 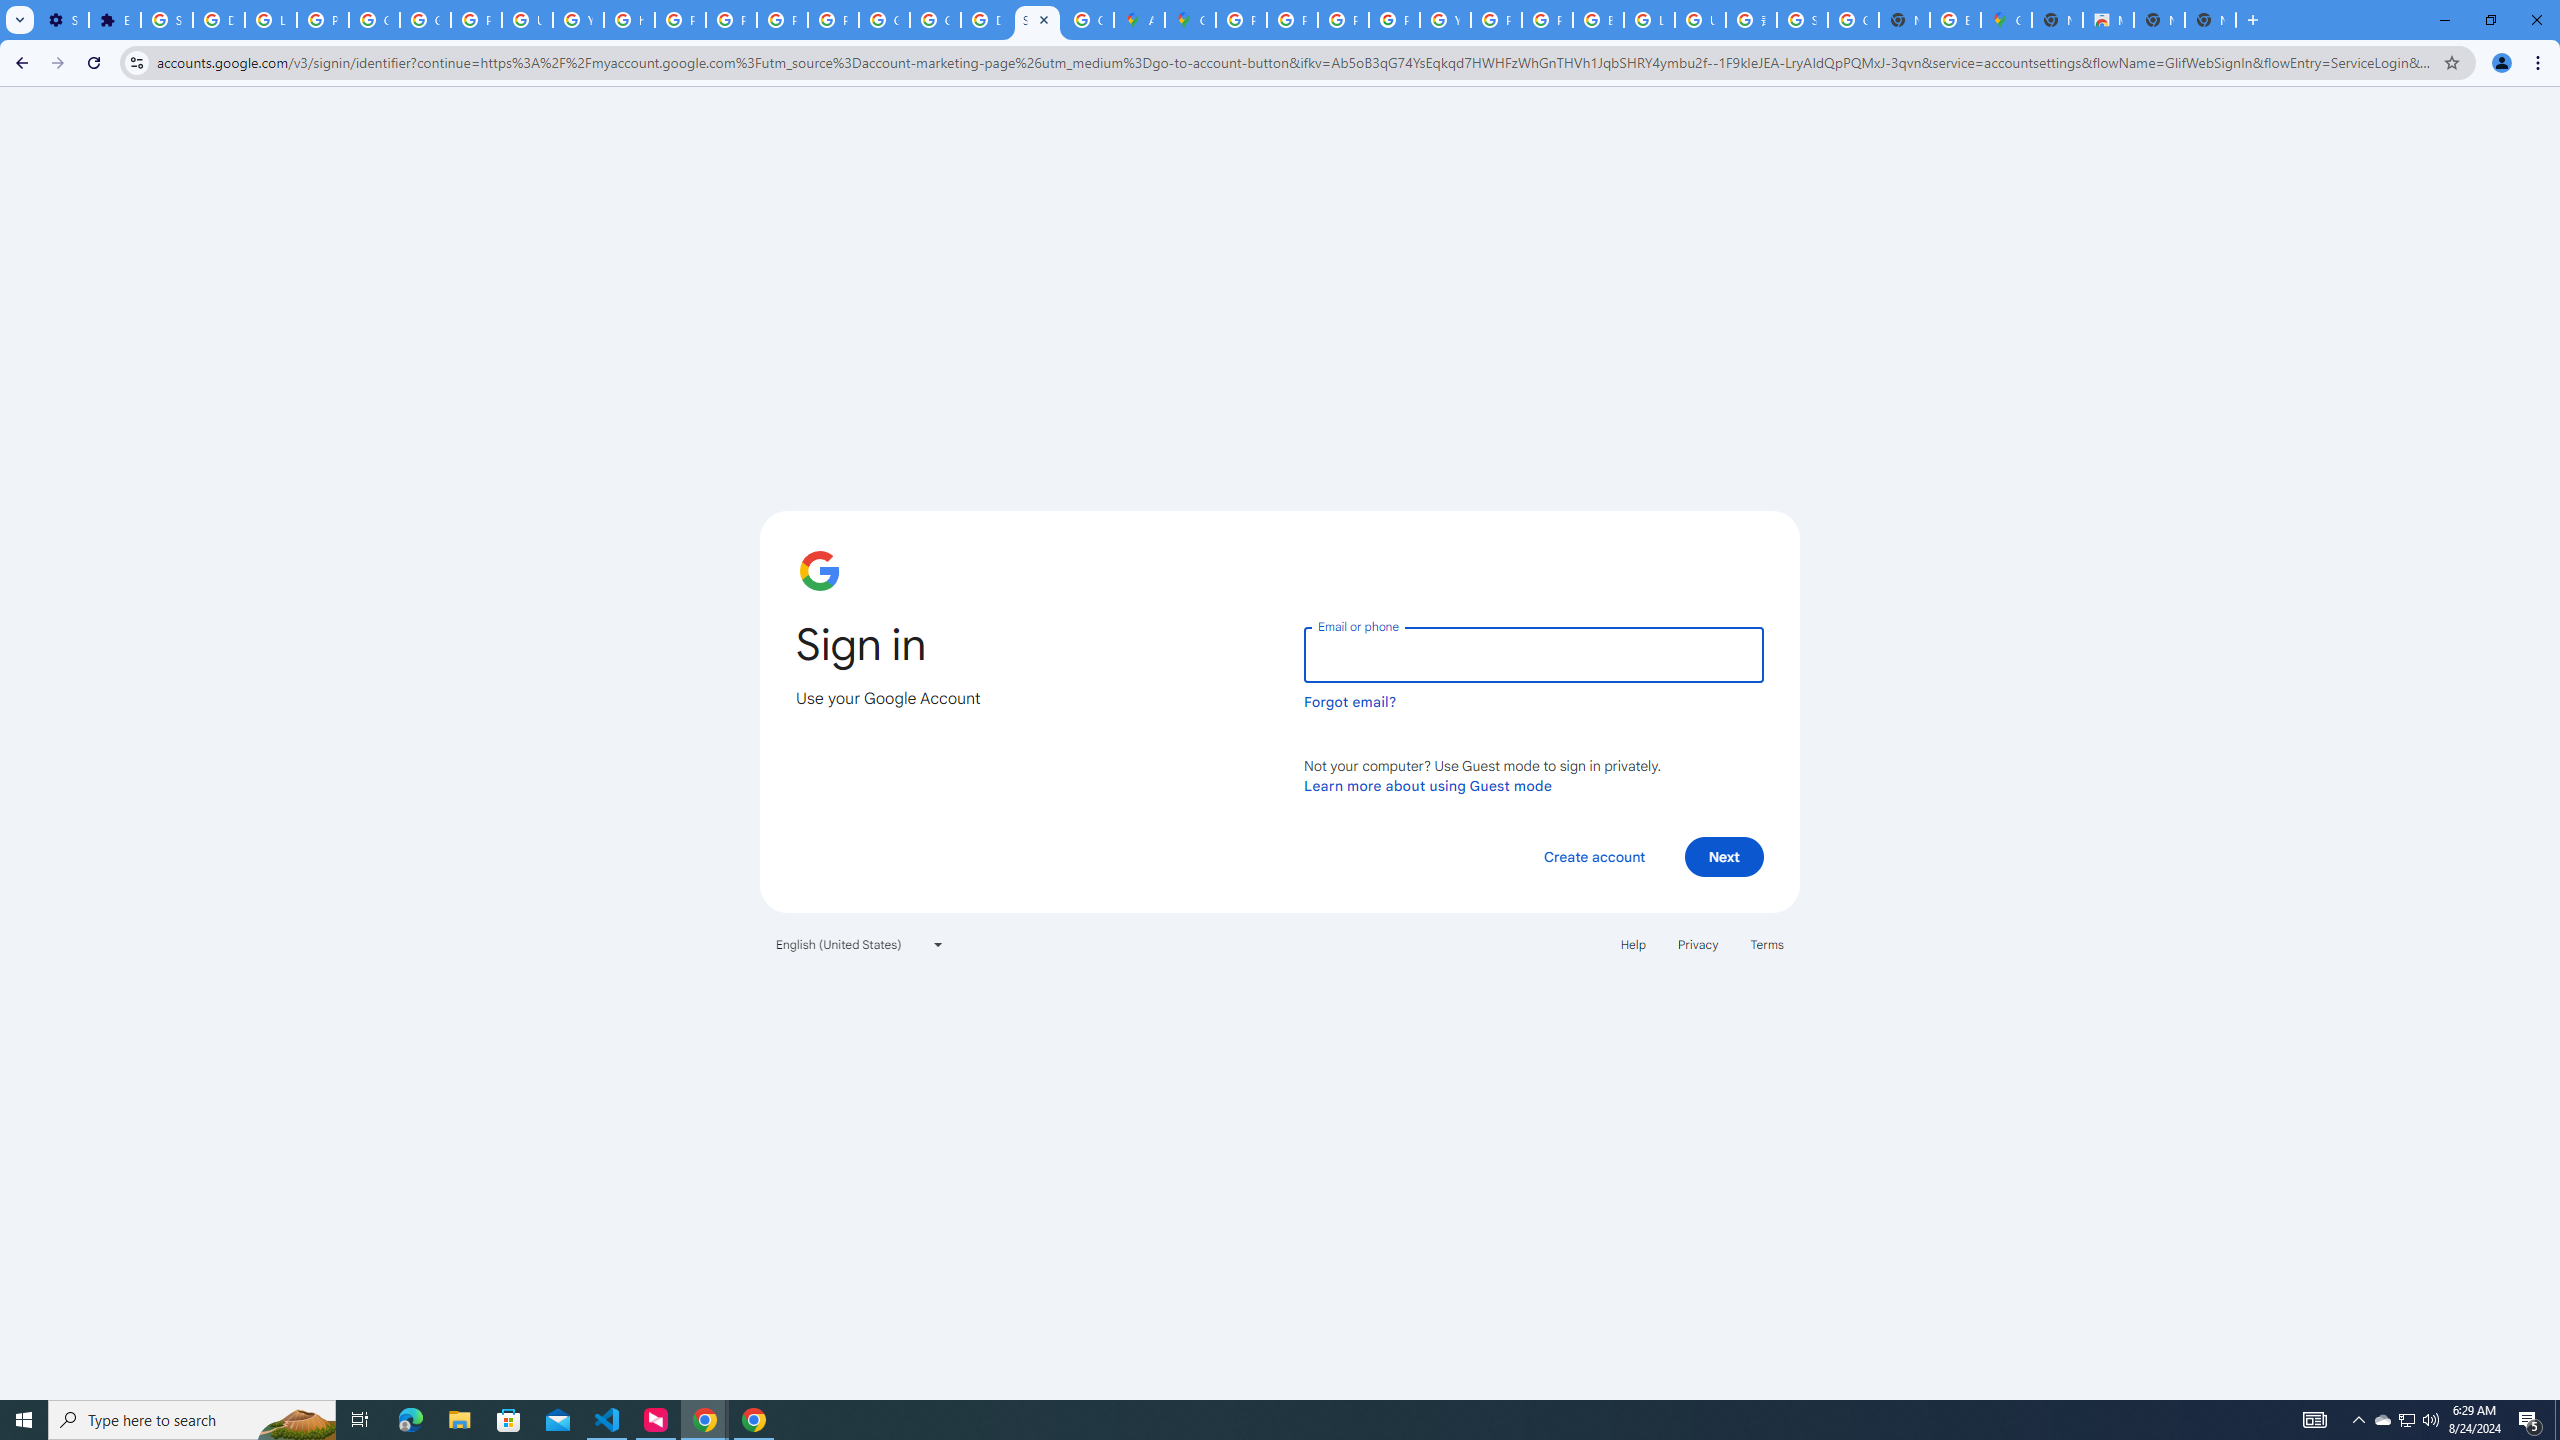 What do you see at coordinates (218, 20) in the screenshot?
I see `Delete photos & videos - Computer - Google Photos Help` at bounding box center [218, 20].